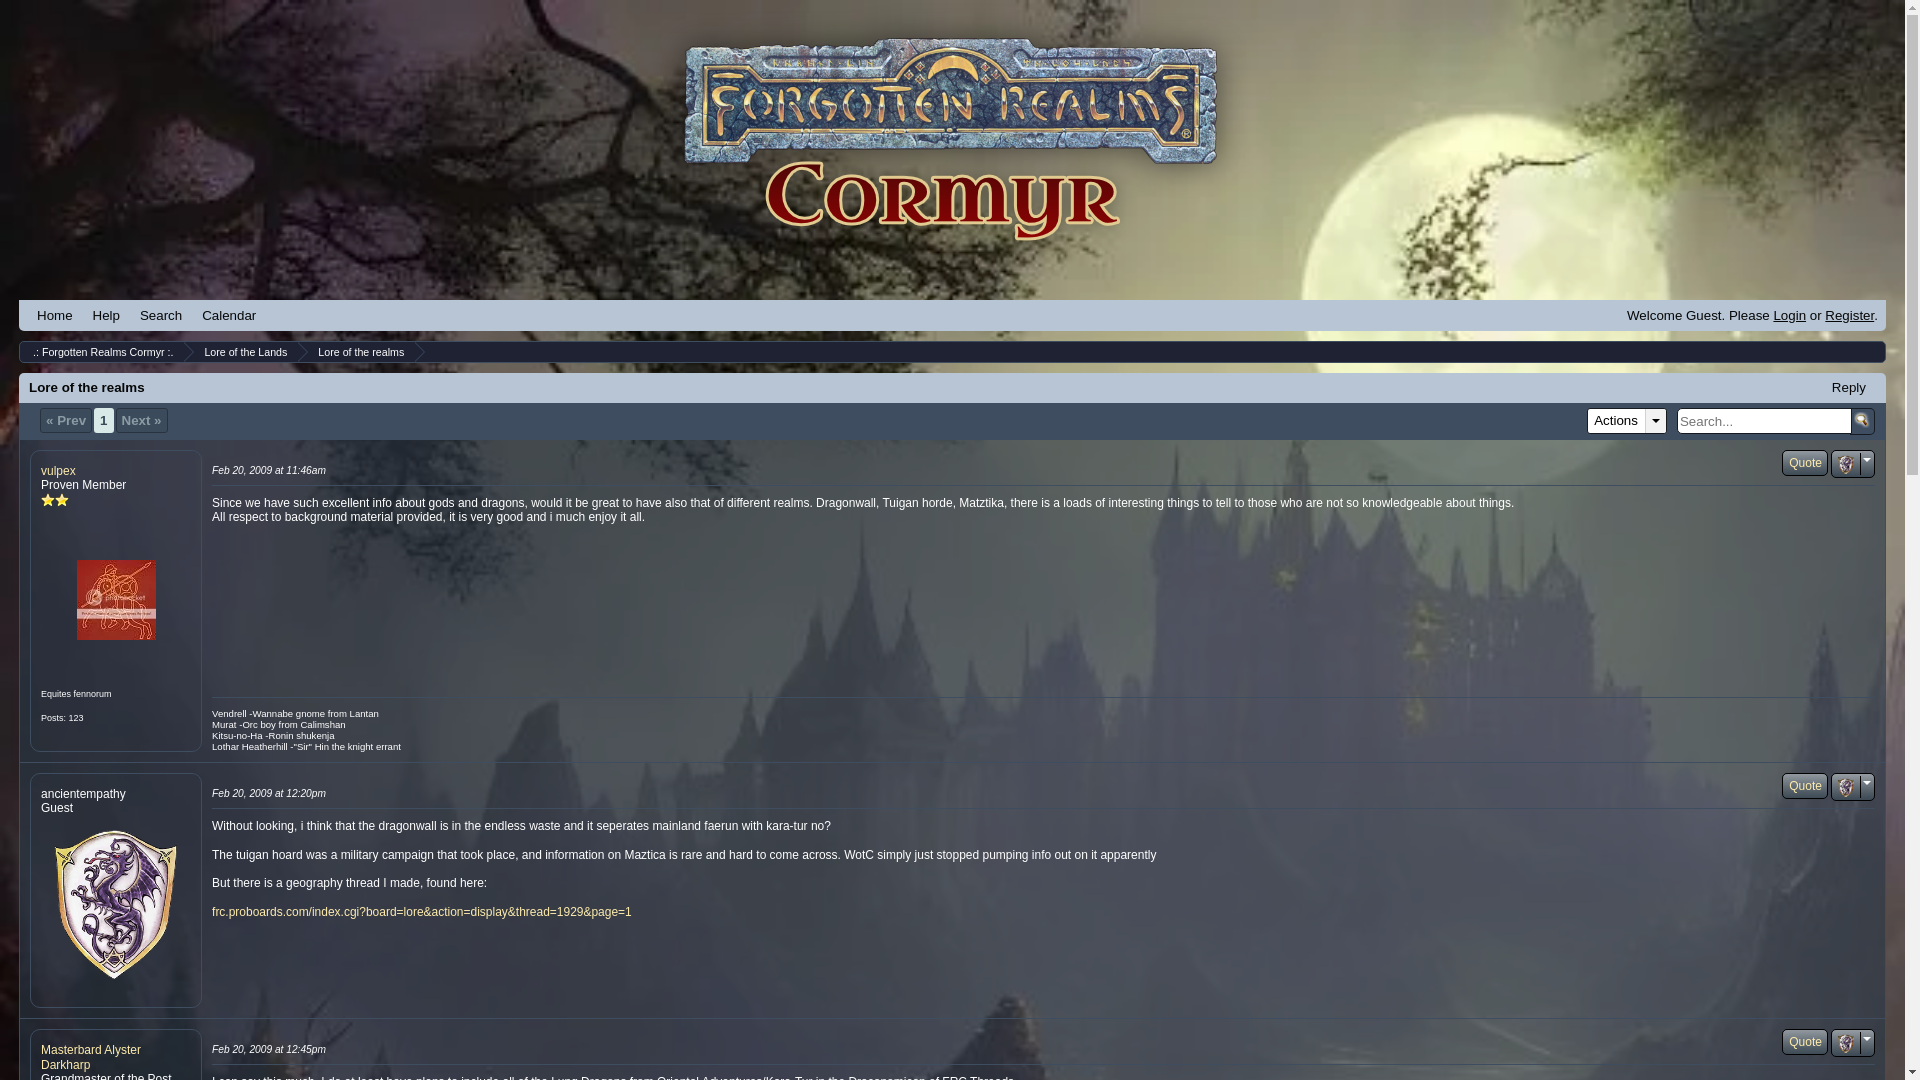 The height and width of the screenshot is (1080, 1920). I want to click on Guest, so click(115, 904).